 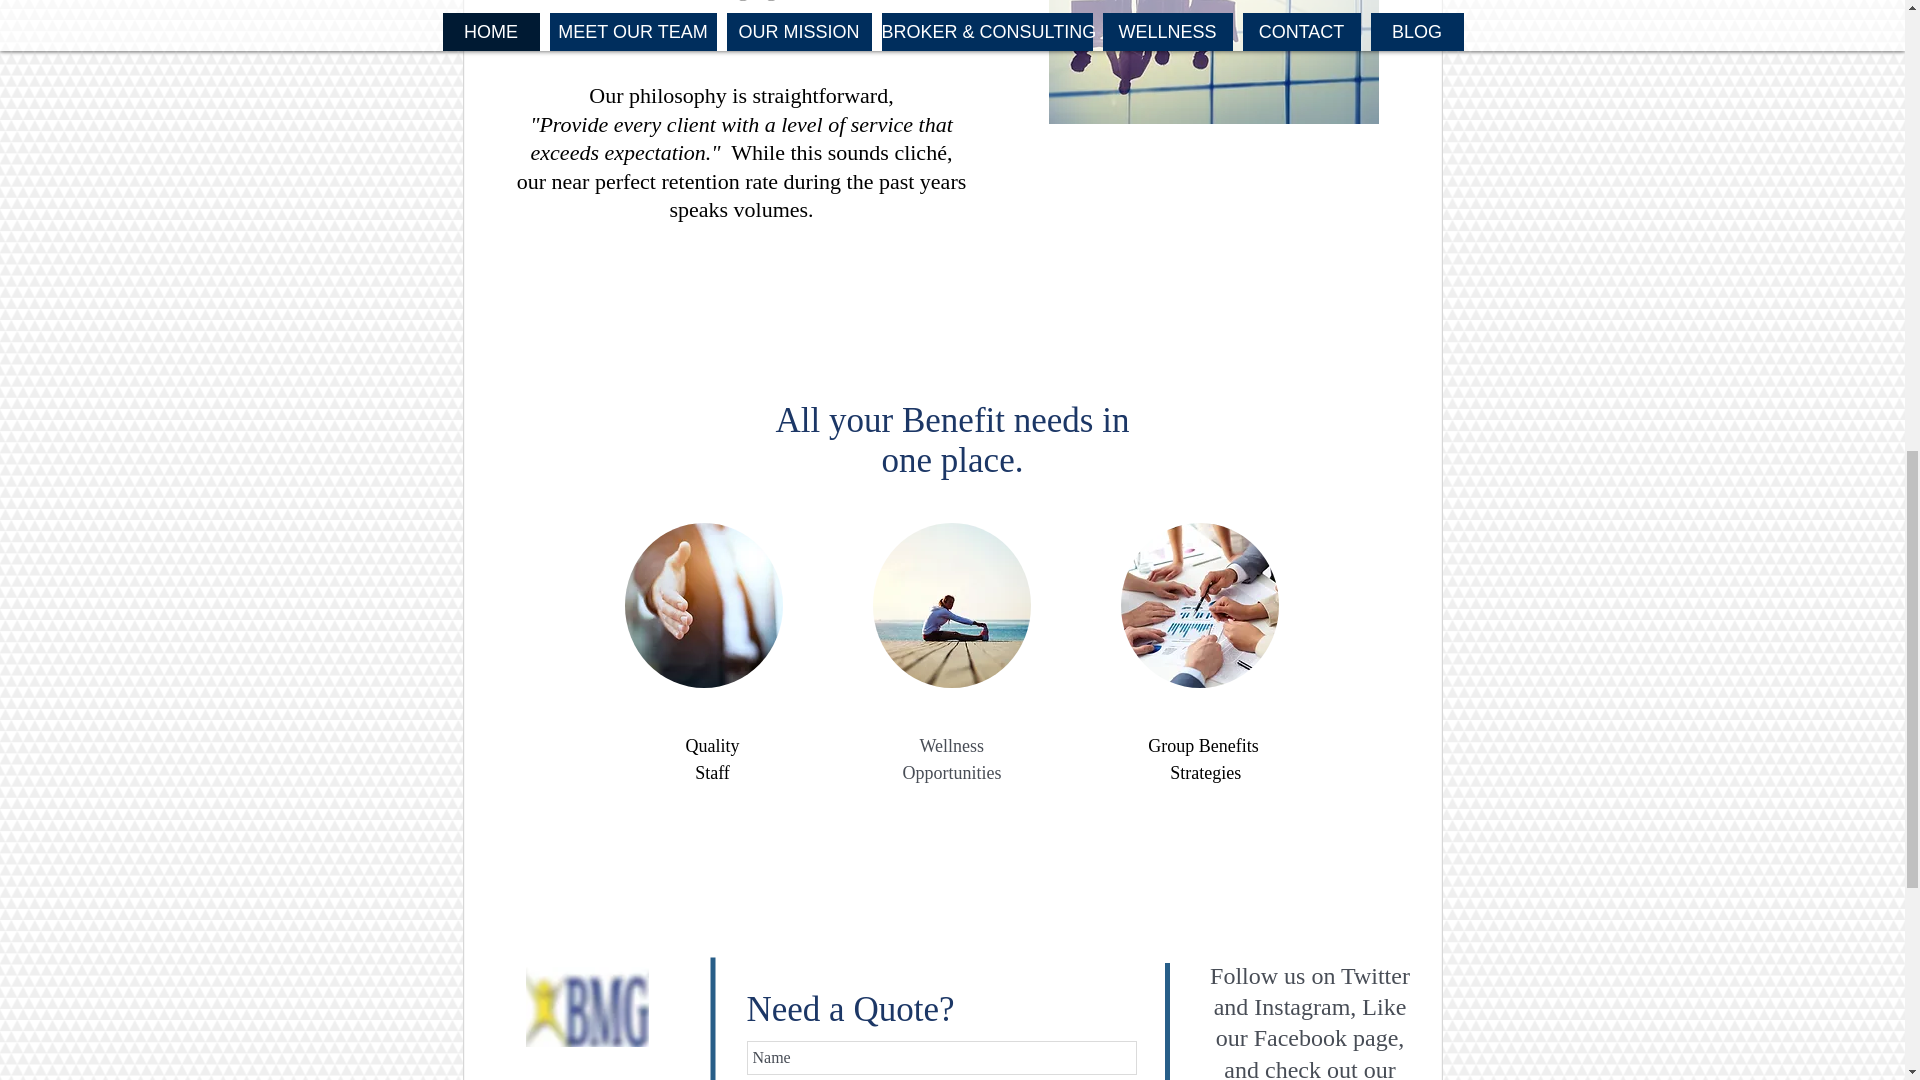 I want to click on Edited Image 2015-5-20-10:44:51, so click(x=587, y=1006).